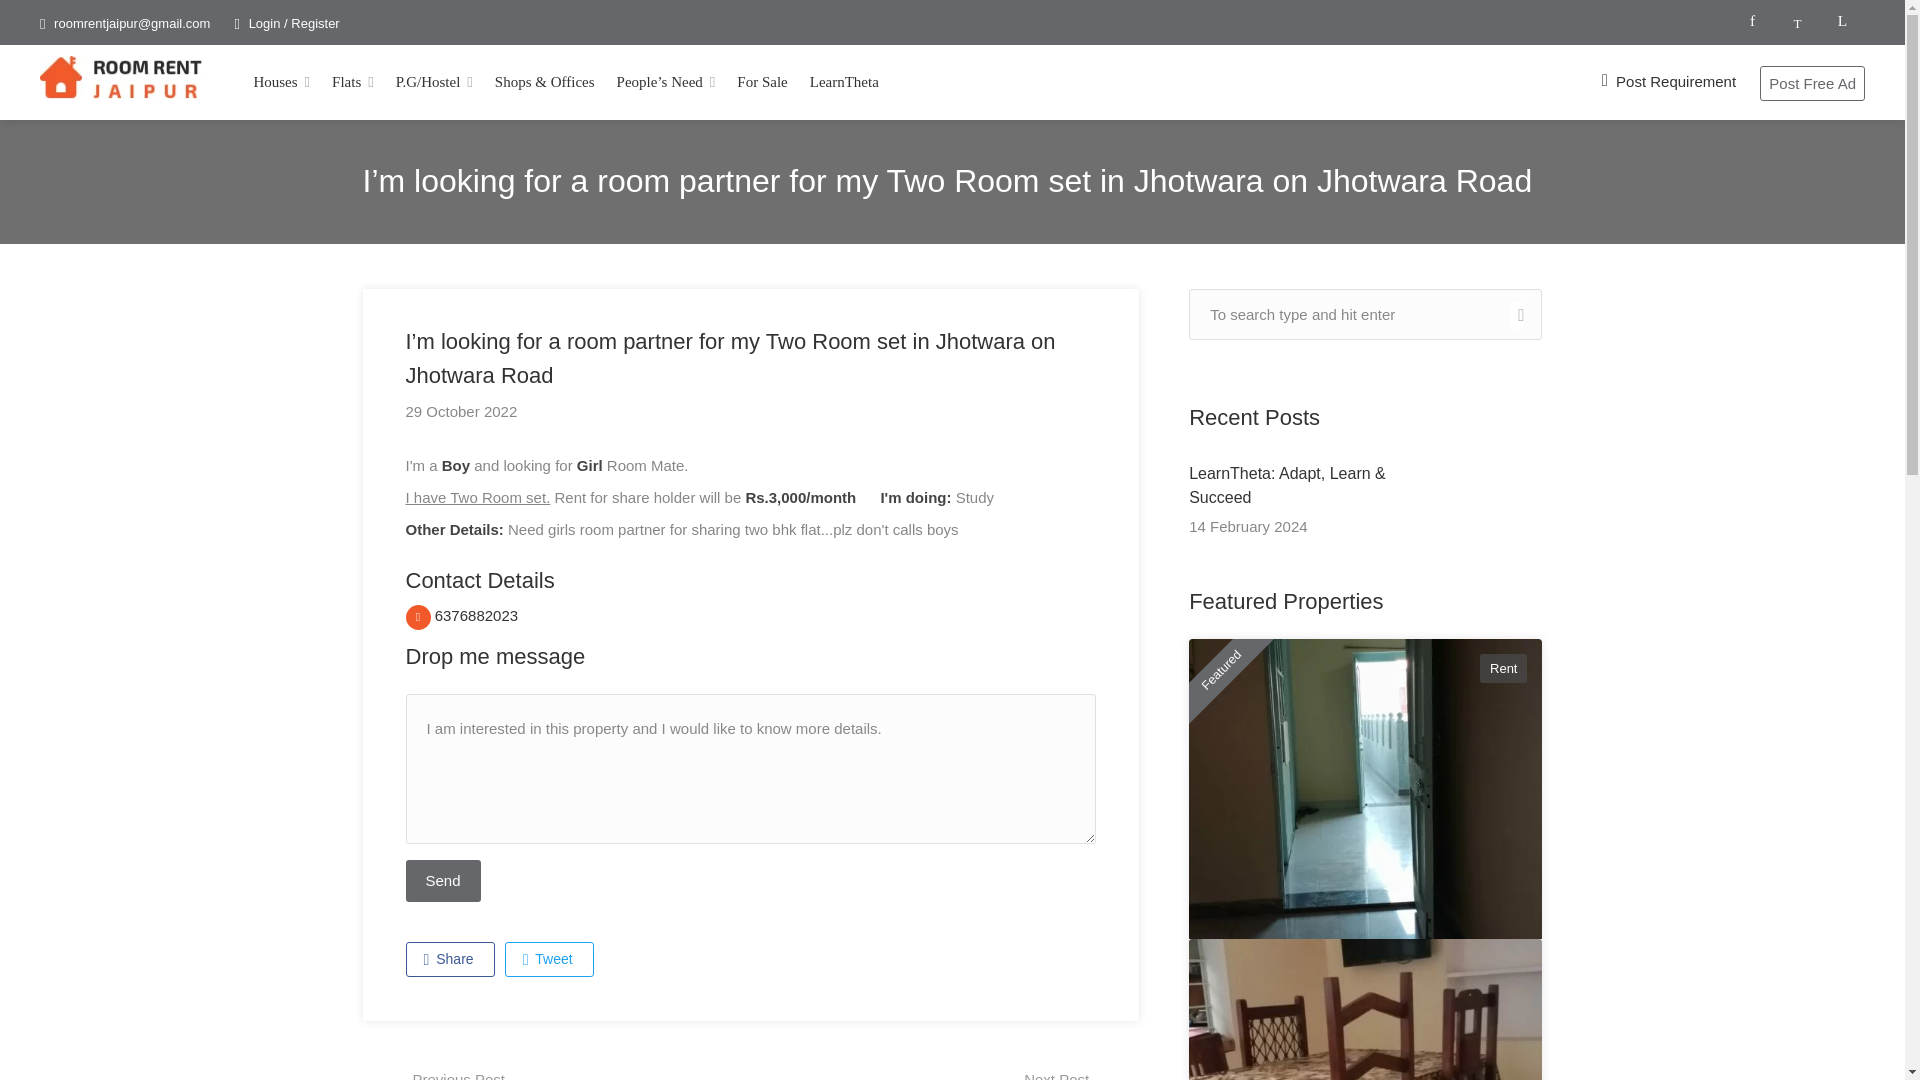 The width and height of the screenshot is (1920, 1080). I want to click on linkedin, so click(1842, 22).